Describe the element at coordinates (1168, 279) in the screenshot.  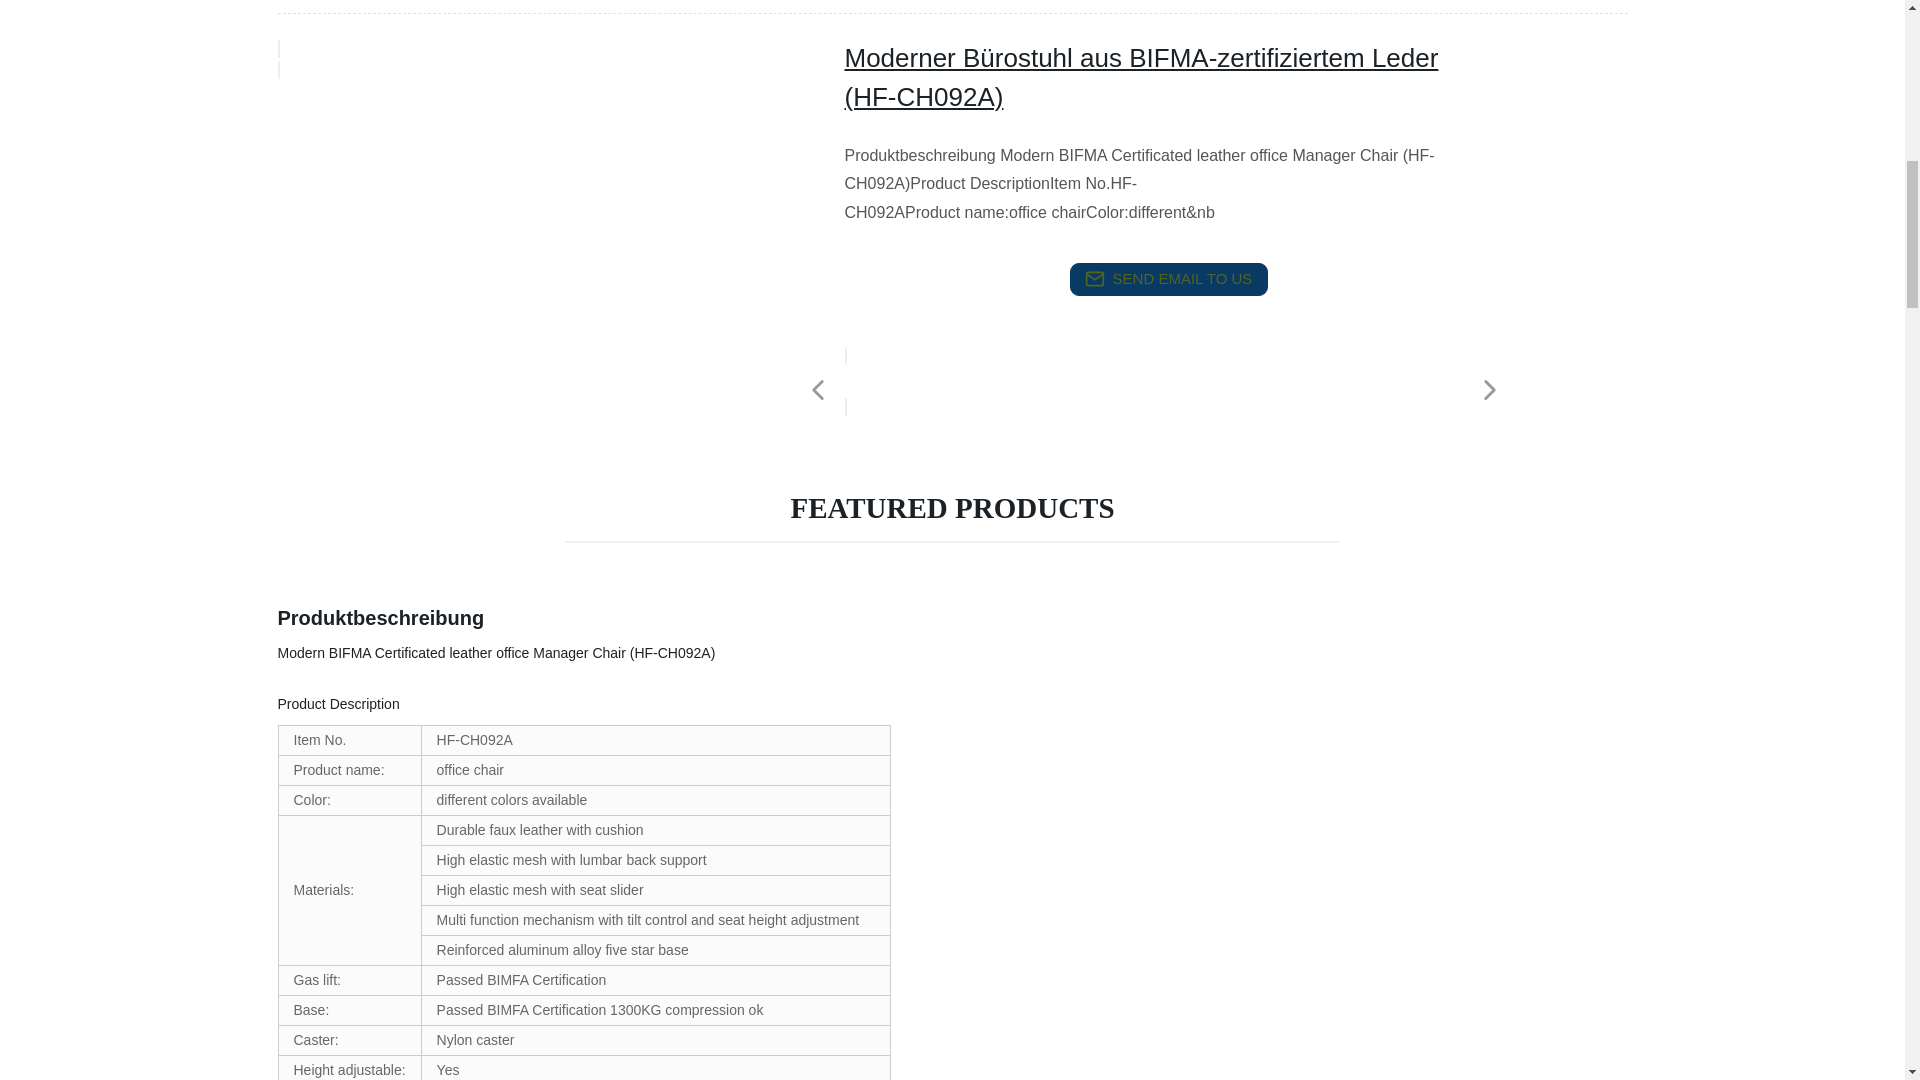
I see `SEND EMAIL TO US` at that location.